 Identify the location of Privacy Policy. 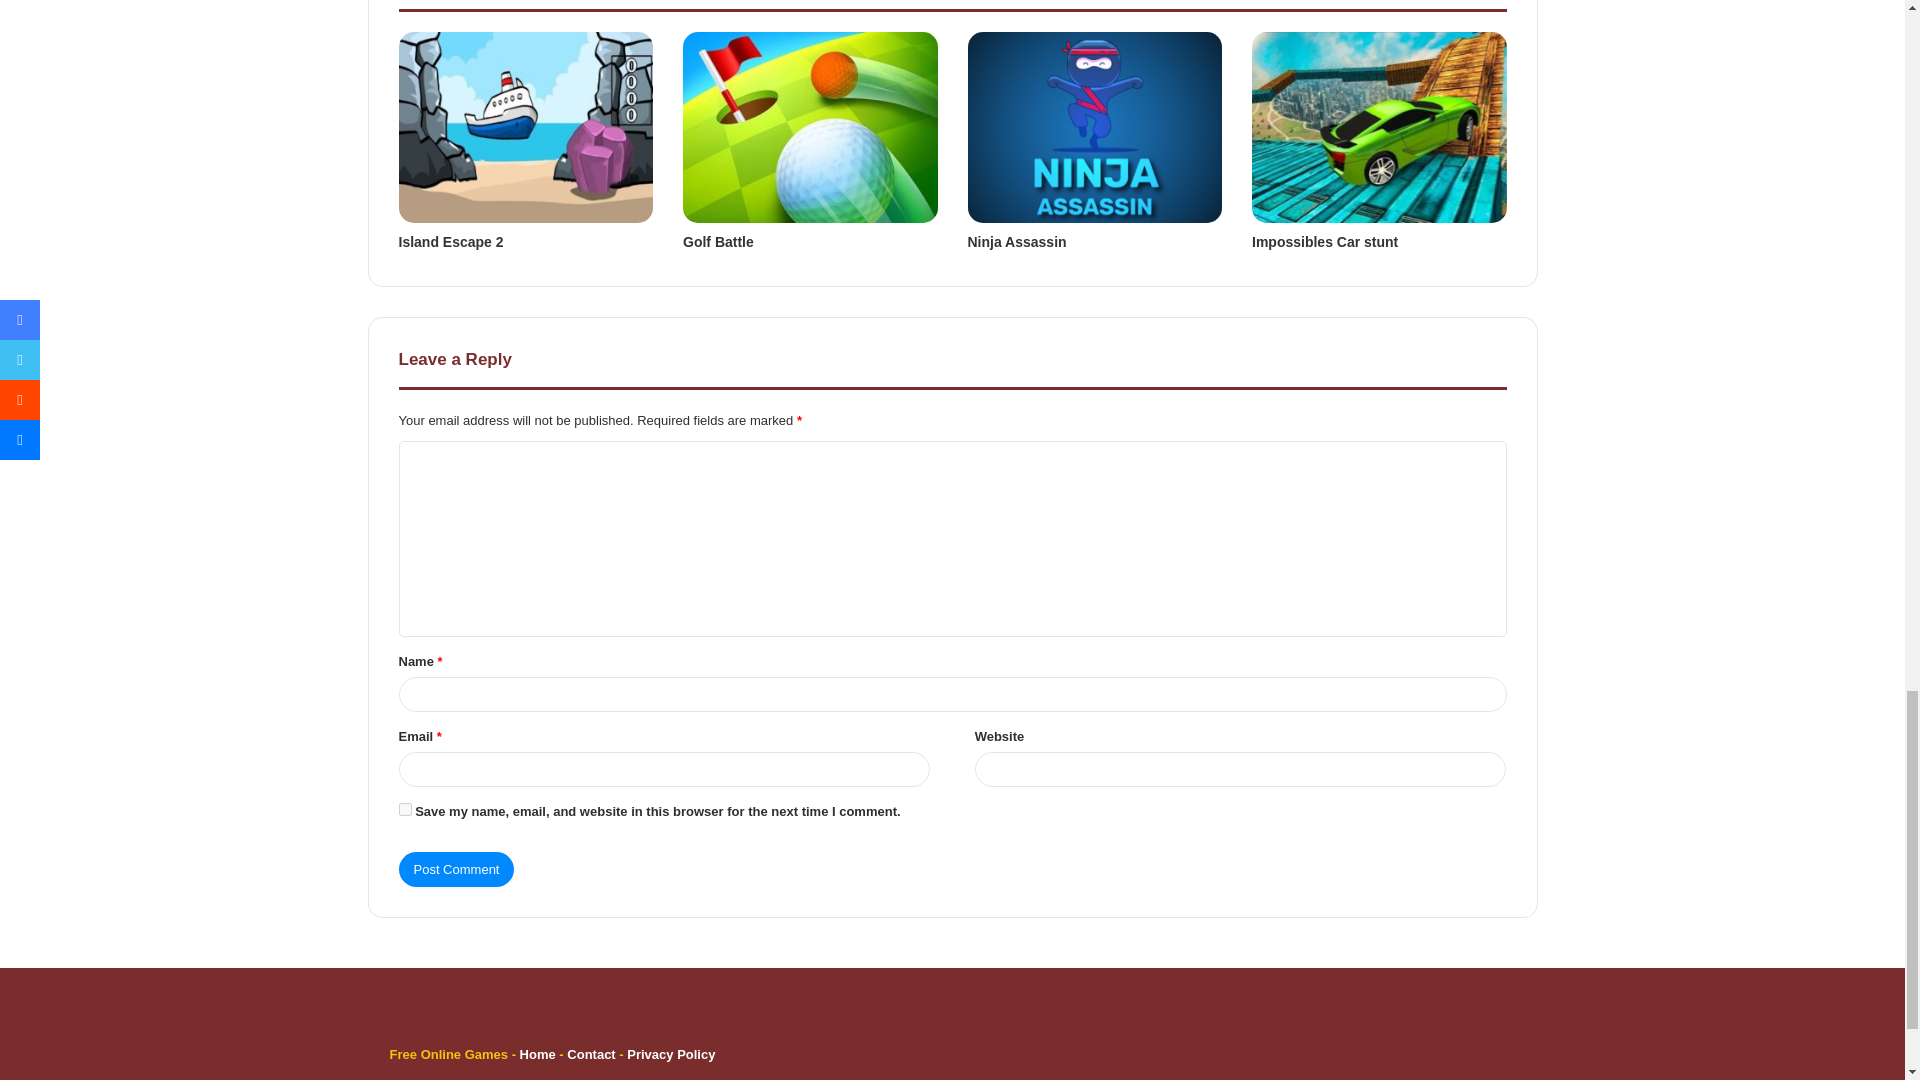
(670, 1054).